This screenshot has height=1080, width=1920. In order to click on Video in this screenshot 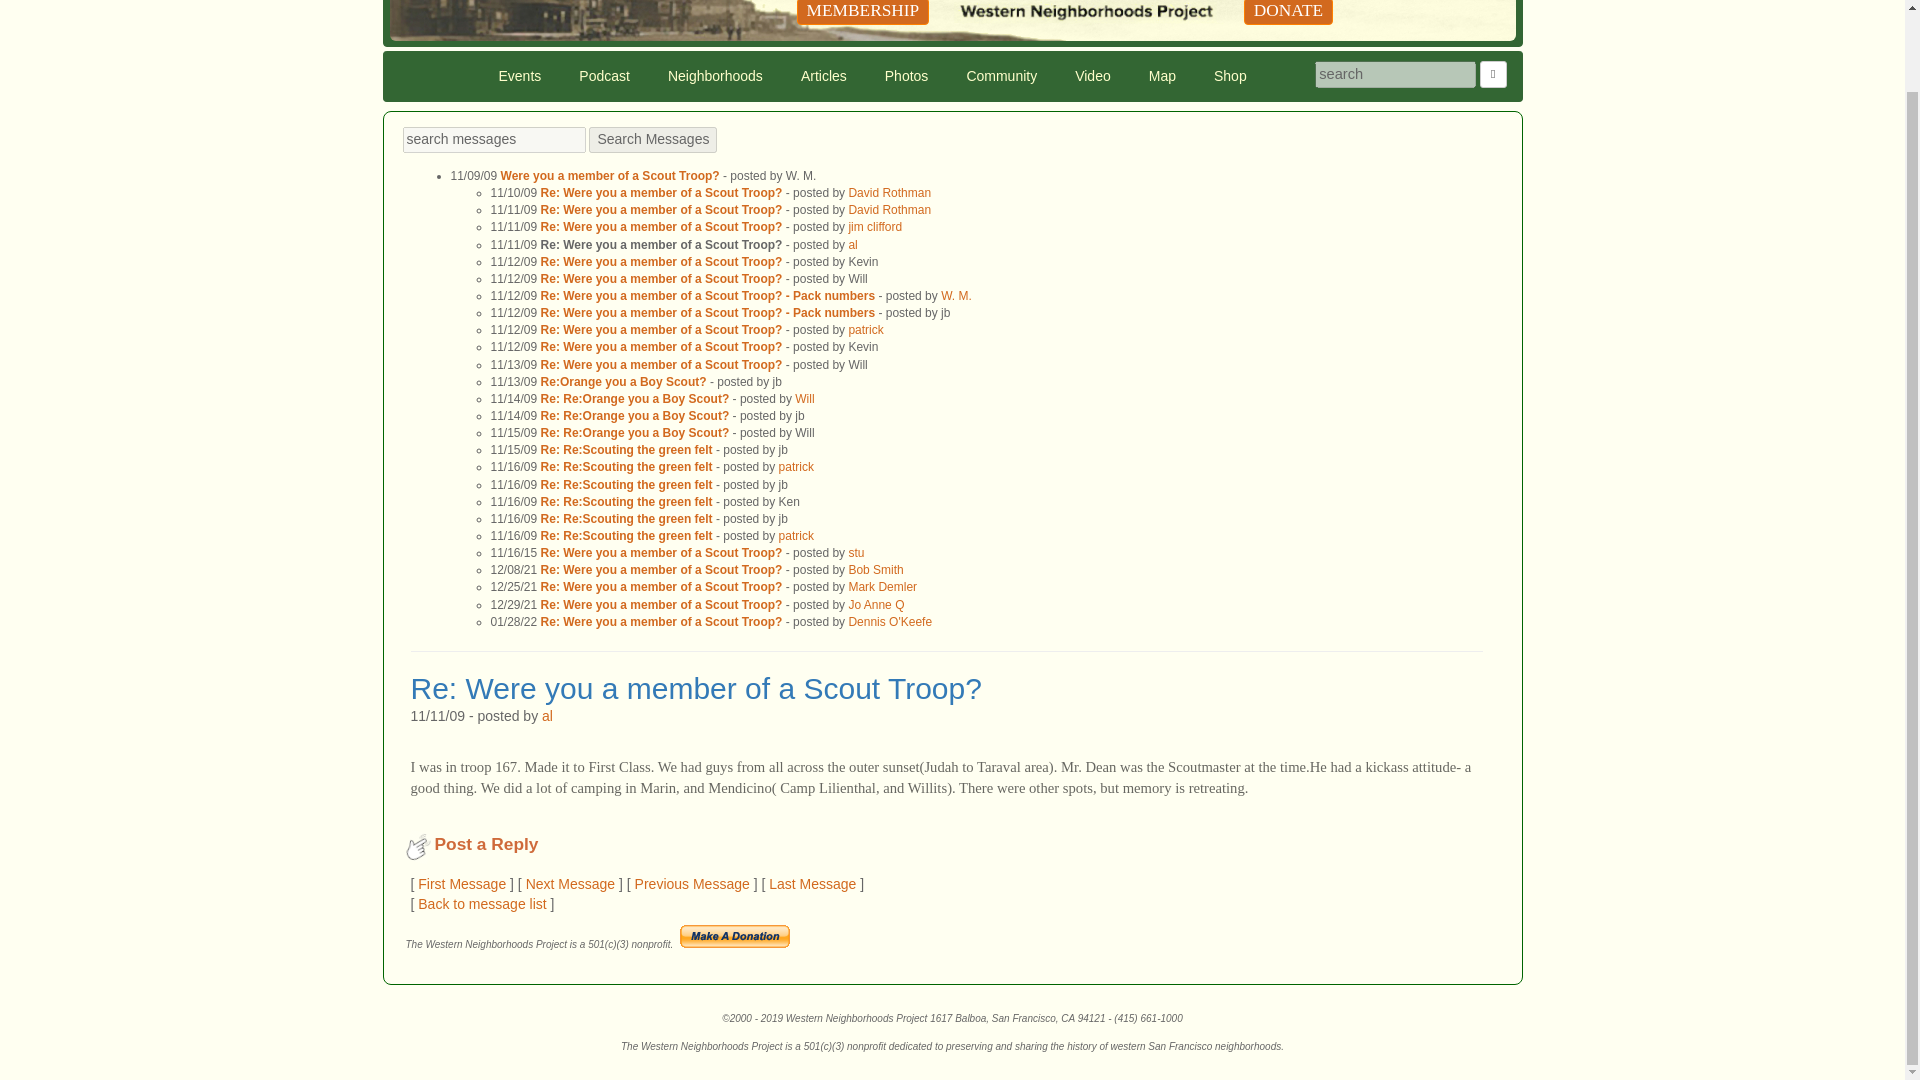, I will do `click(1092, 76)`.